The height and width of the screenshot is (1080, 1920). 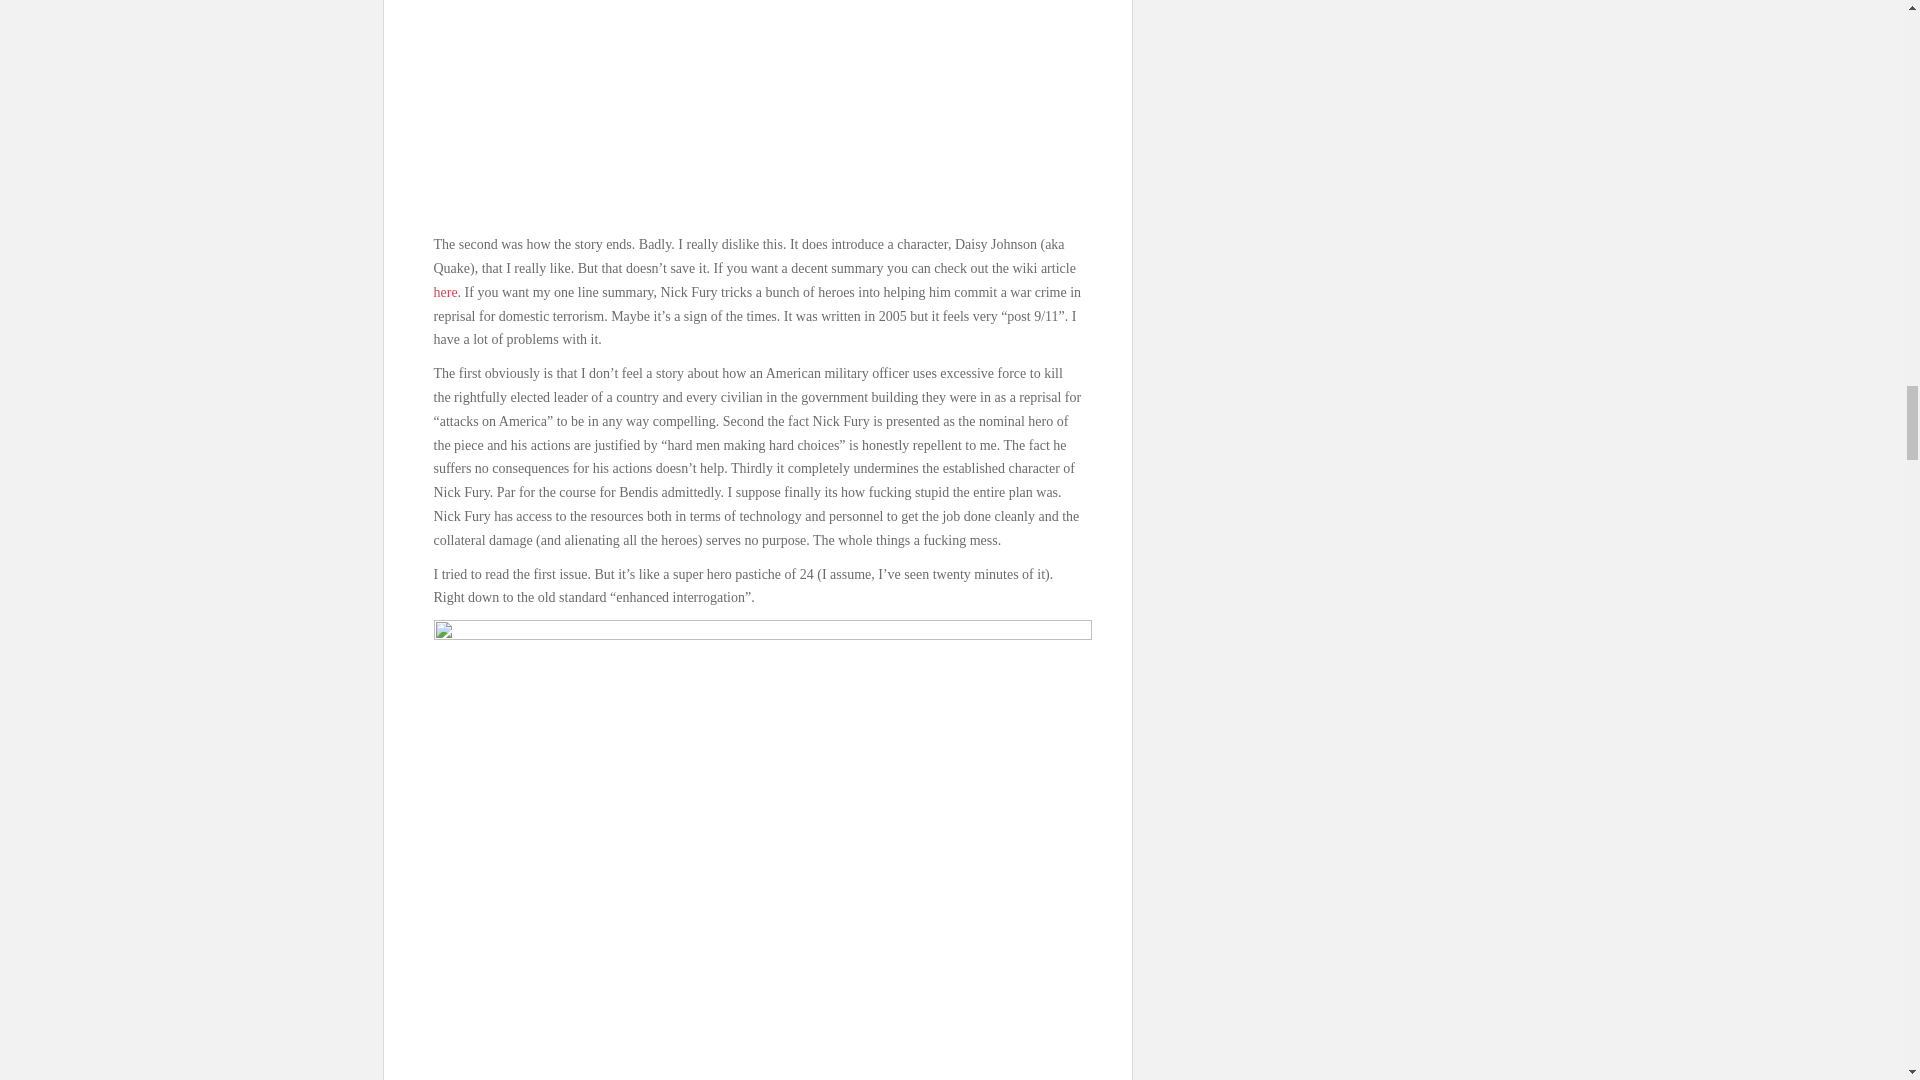 I want to click on here, so click(x=446, y=292).